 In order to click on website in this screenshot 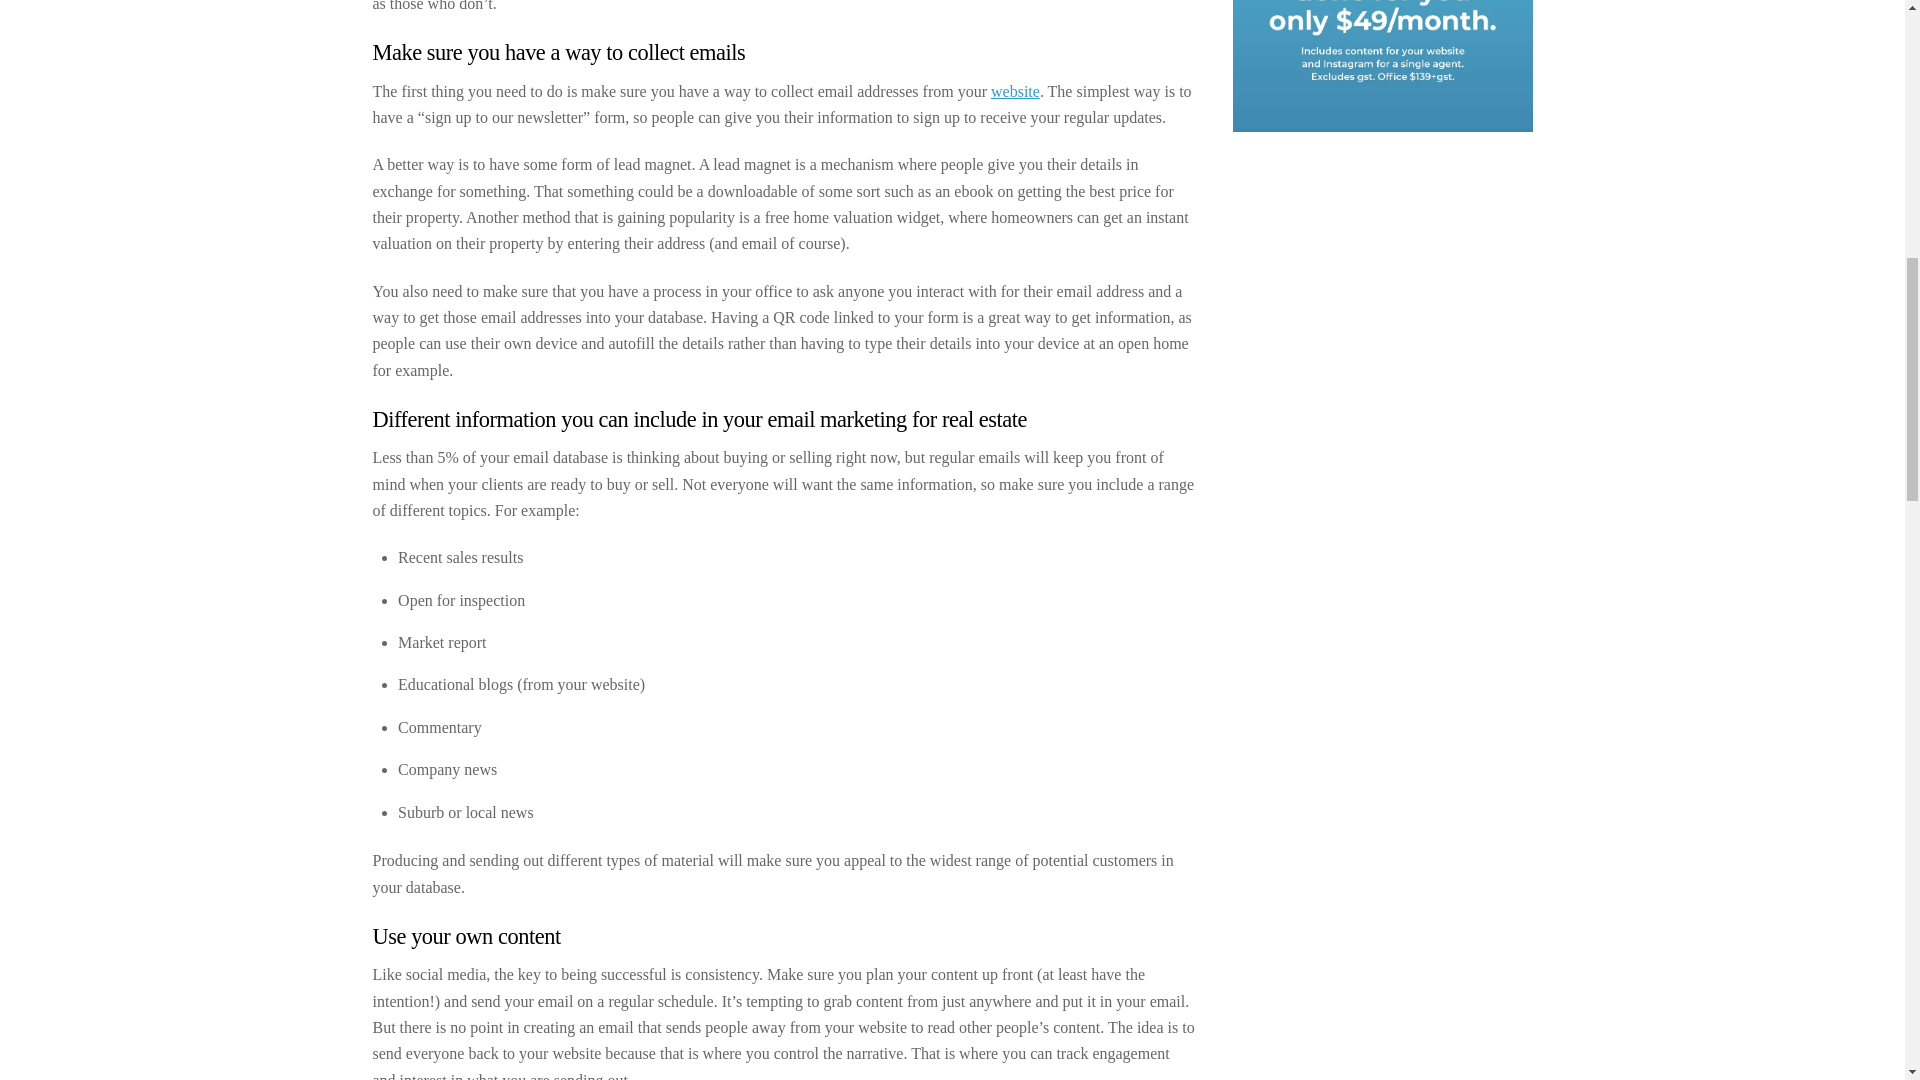, I will do `click(1015, 92)`.